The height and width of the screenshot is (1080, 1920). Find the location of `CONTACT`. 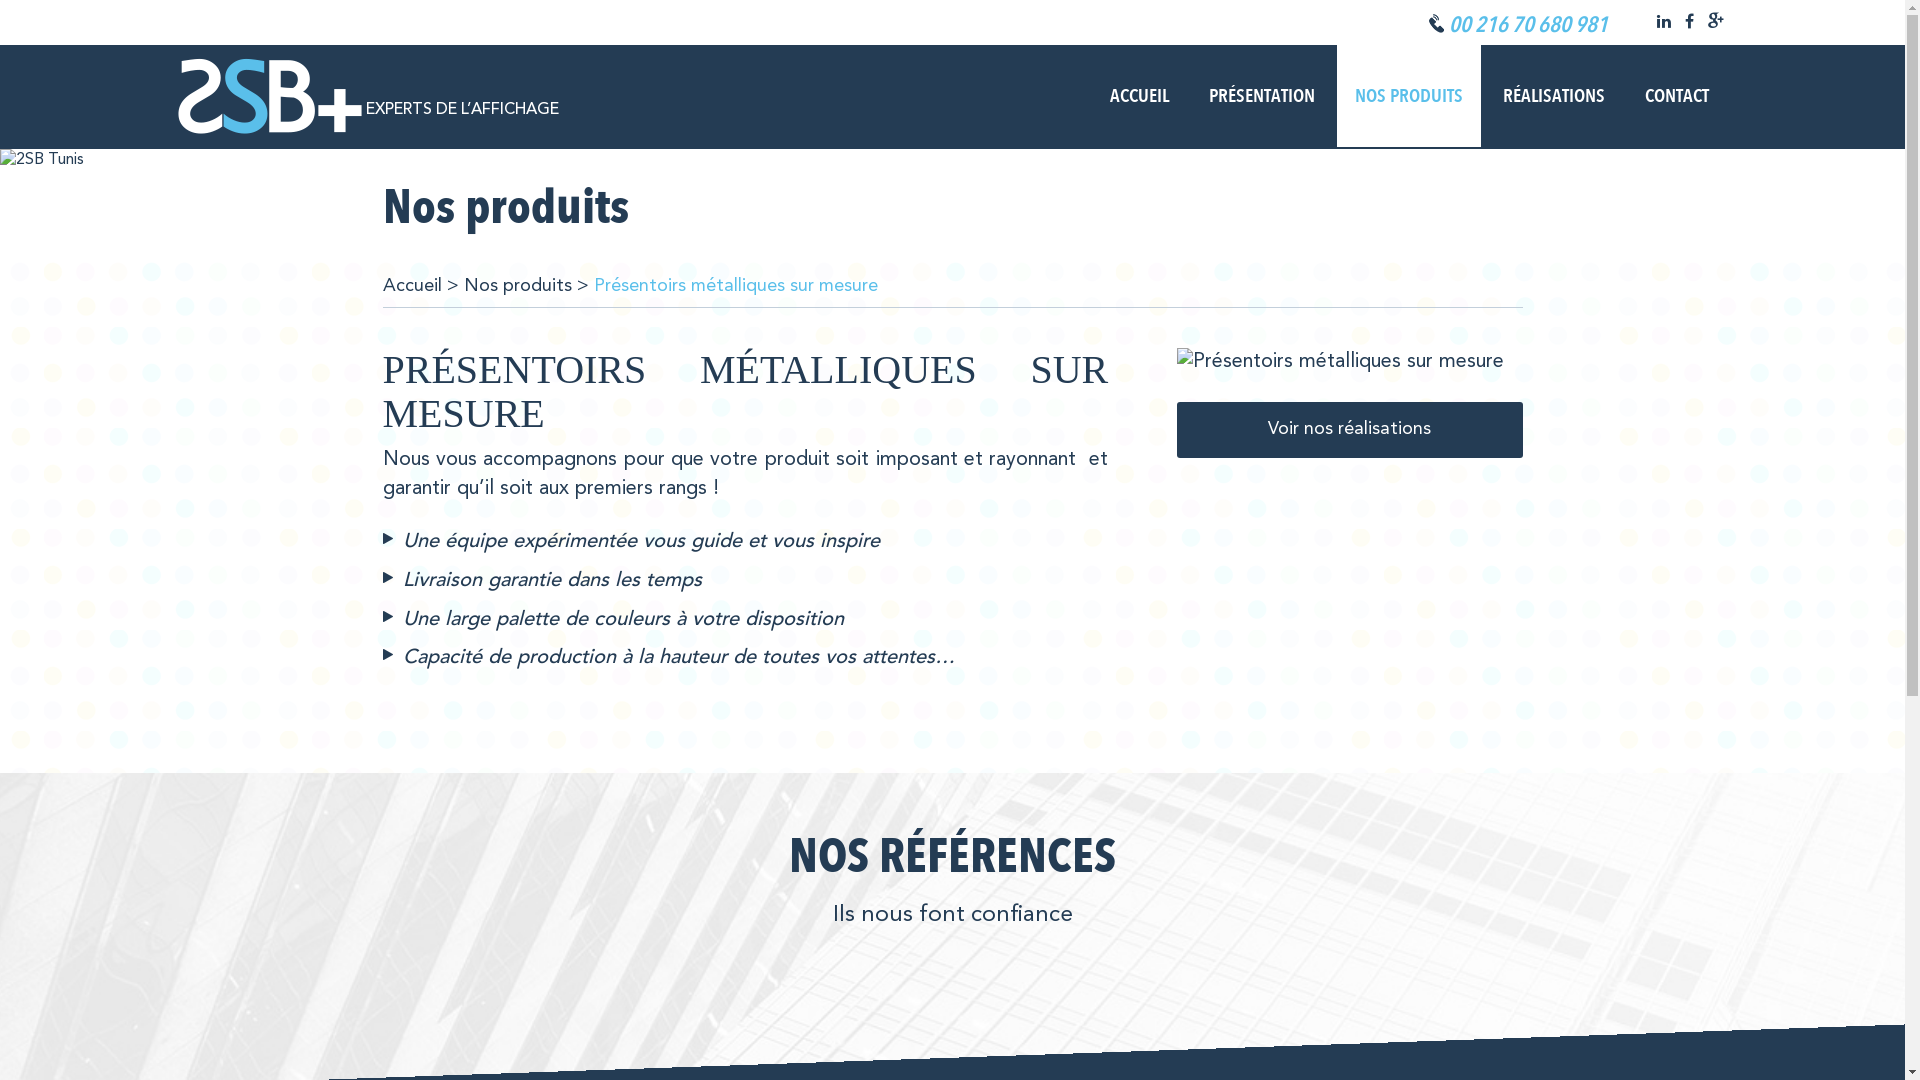

CONTACT is located at coordinates (1677, 96).